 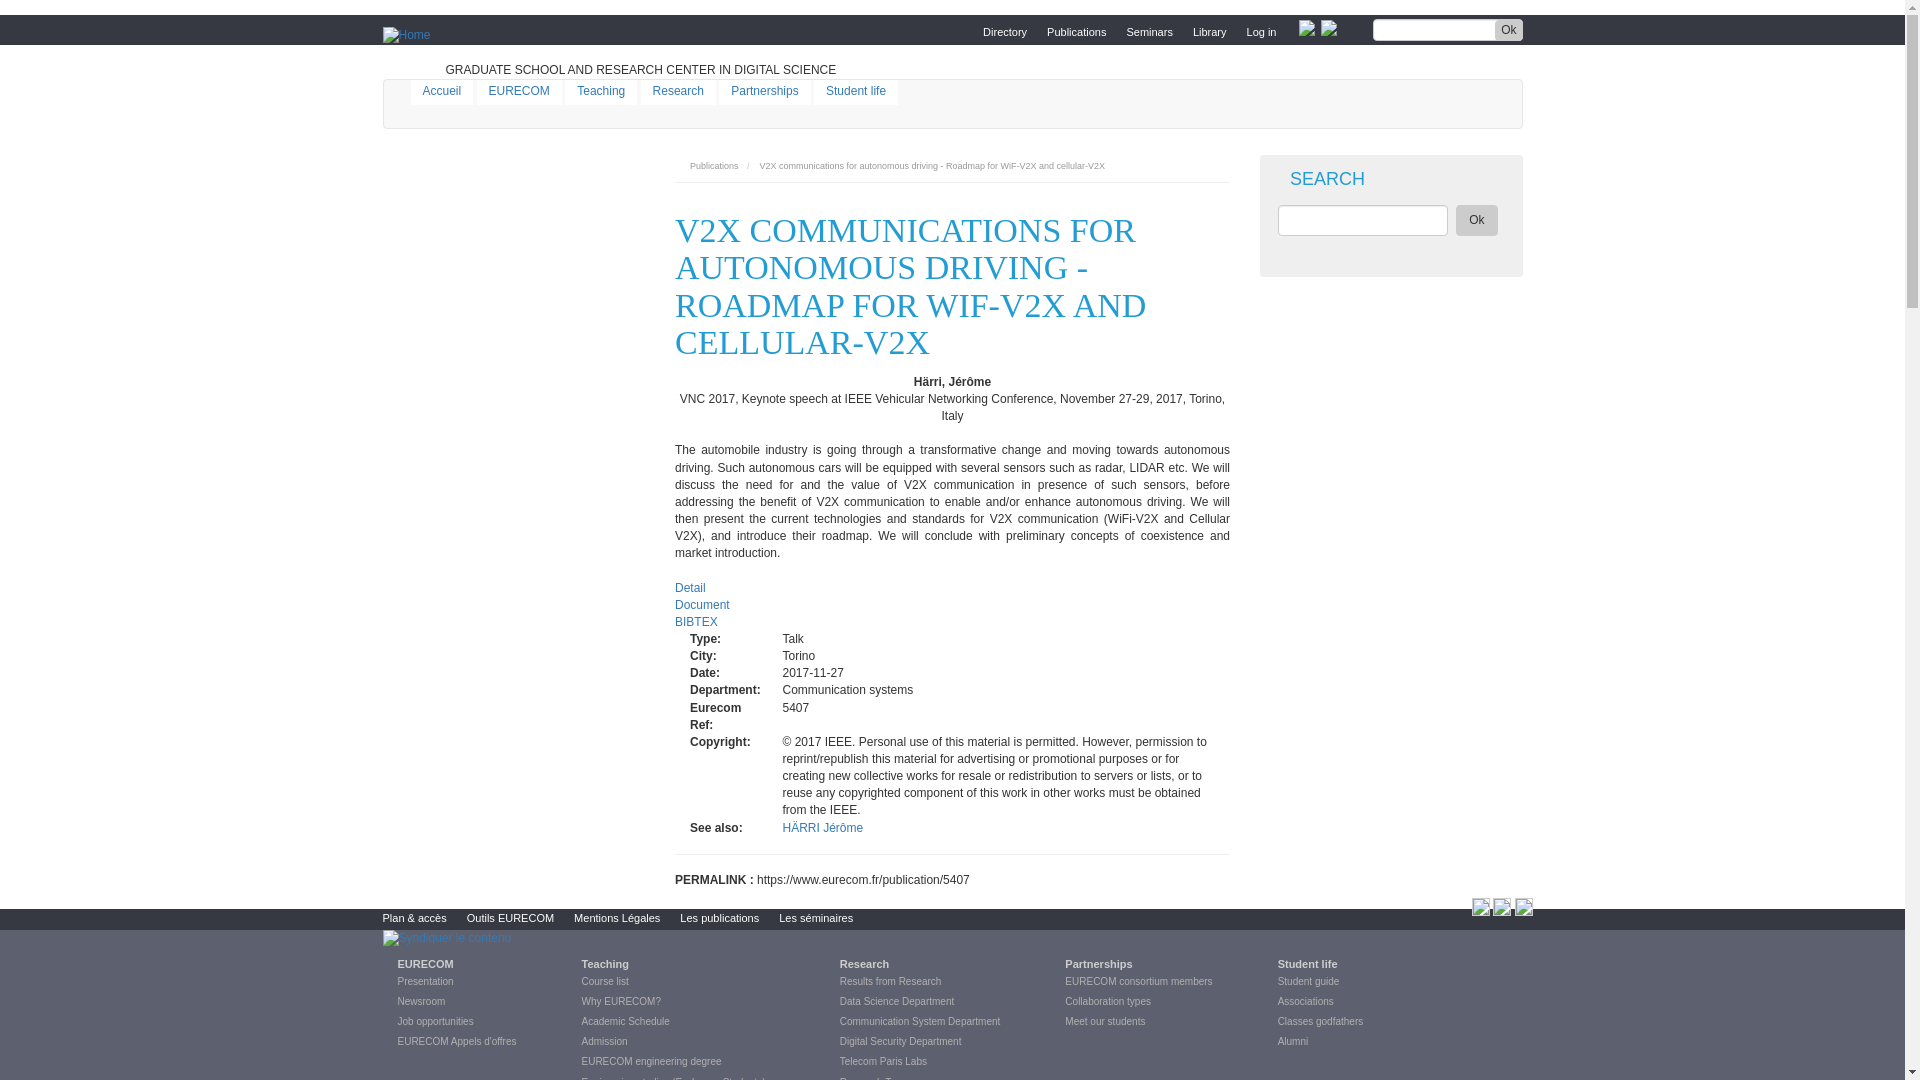 I want to click on Job opportunities, so click(x=427, y=1022).